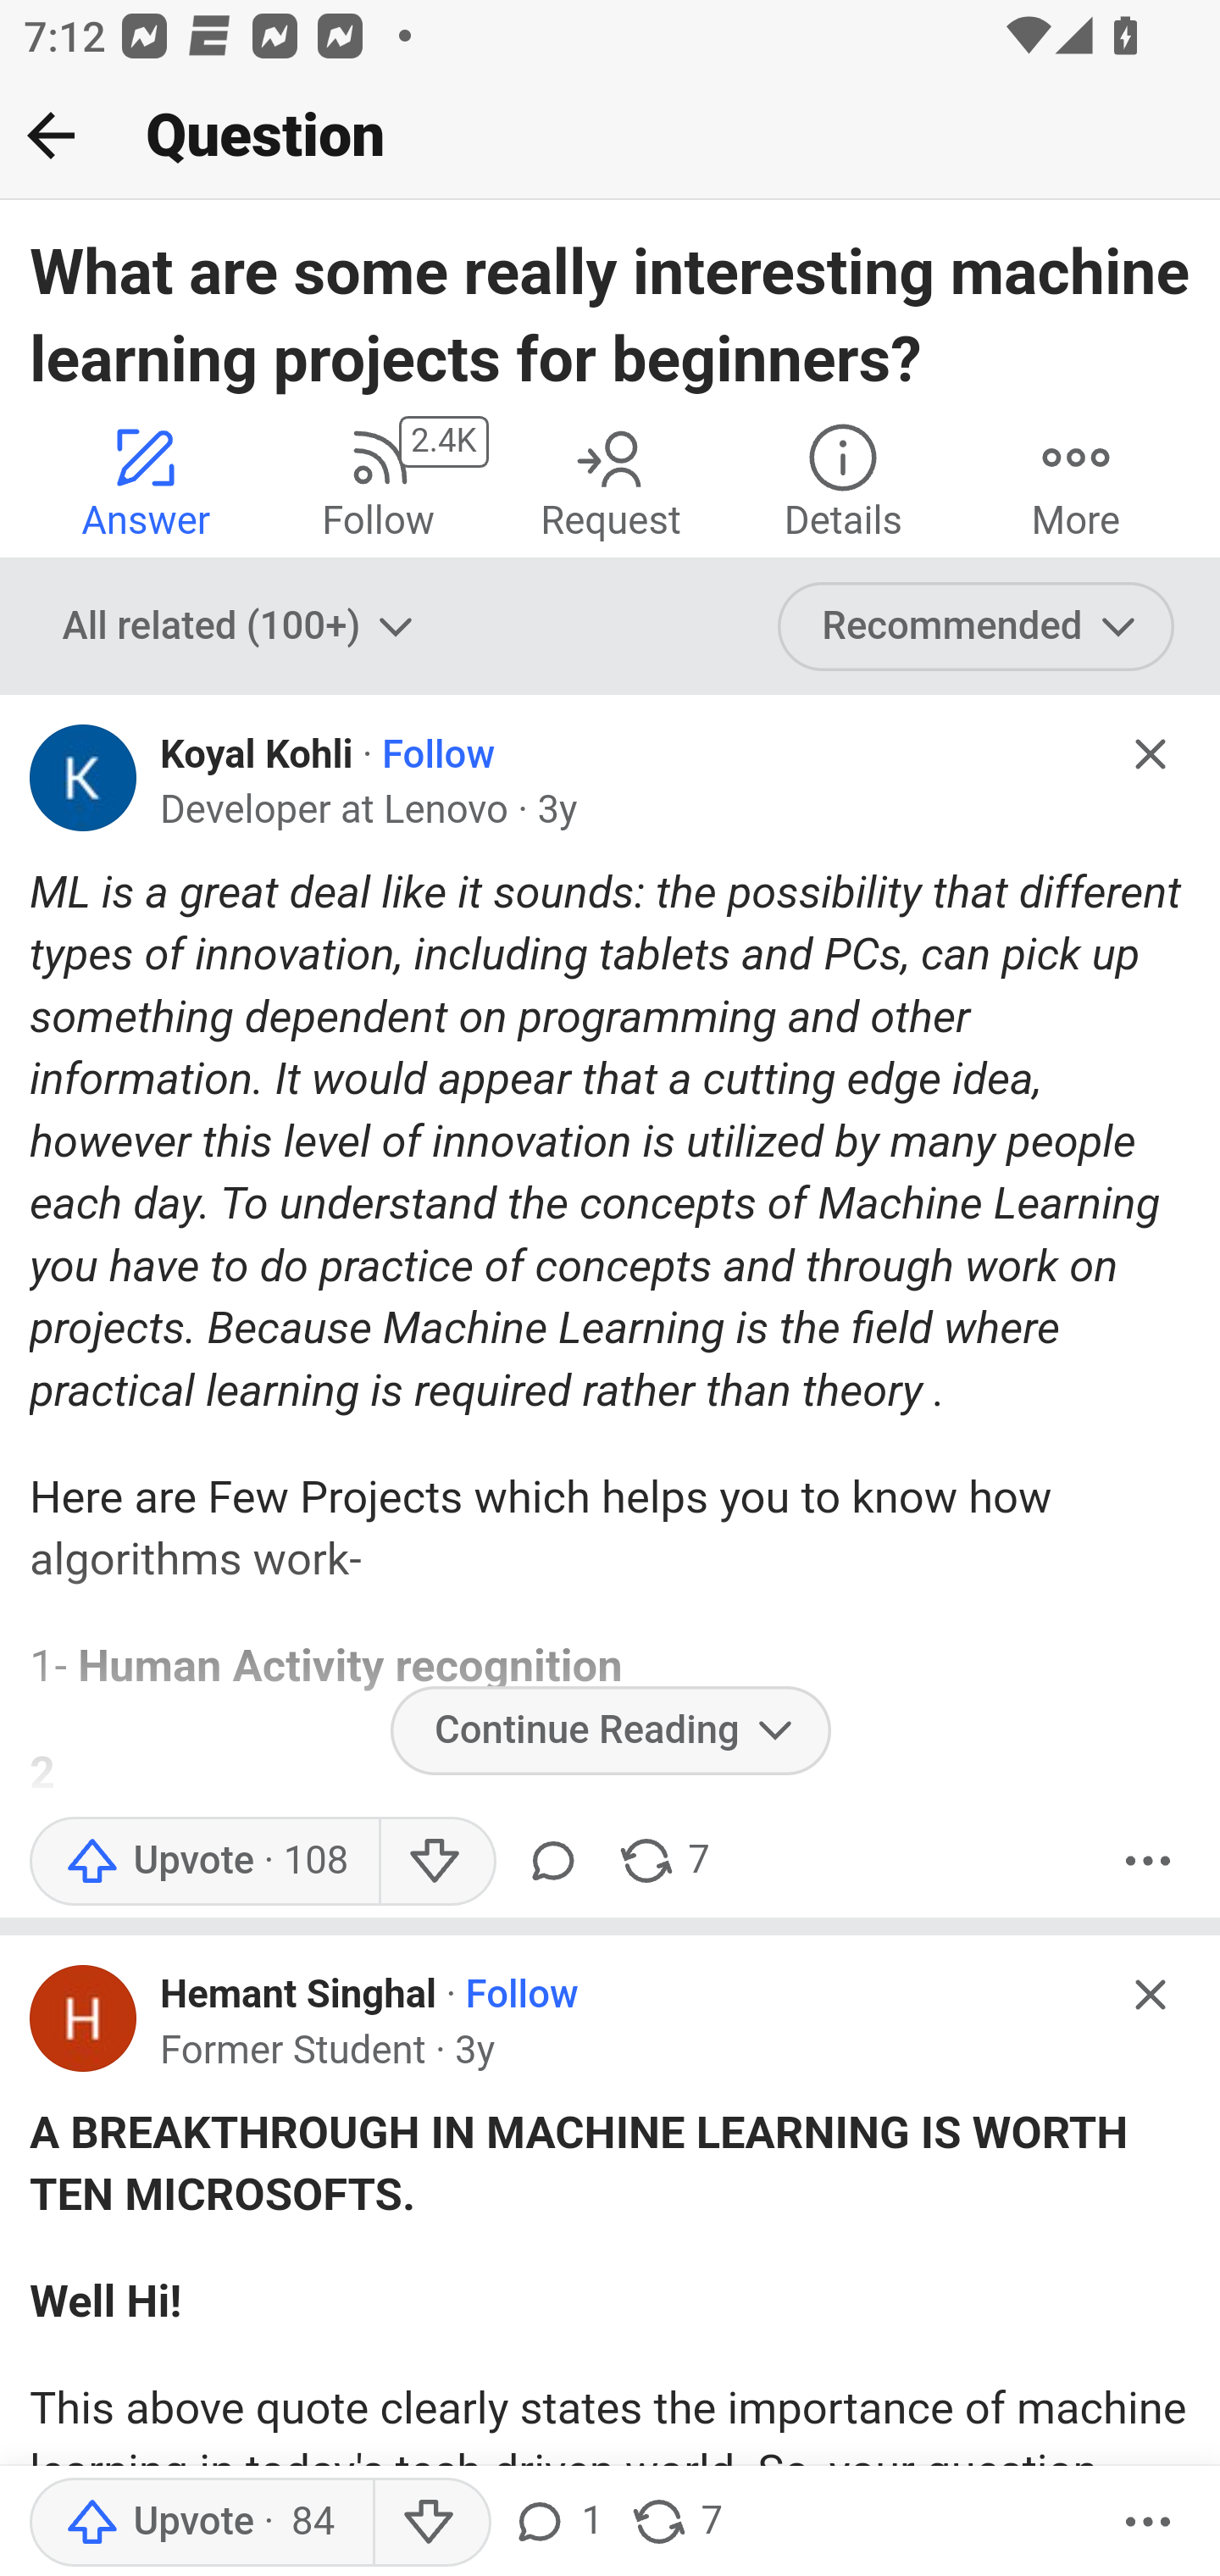 The height and width of the screenshot is (2576, 1220). What do you see at coordinates (241, 627) in the screenshot?
I see `All related (100+)` at bounding box center [241, 627].